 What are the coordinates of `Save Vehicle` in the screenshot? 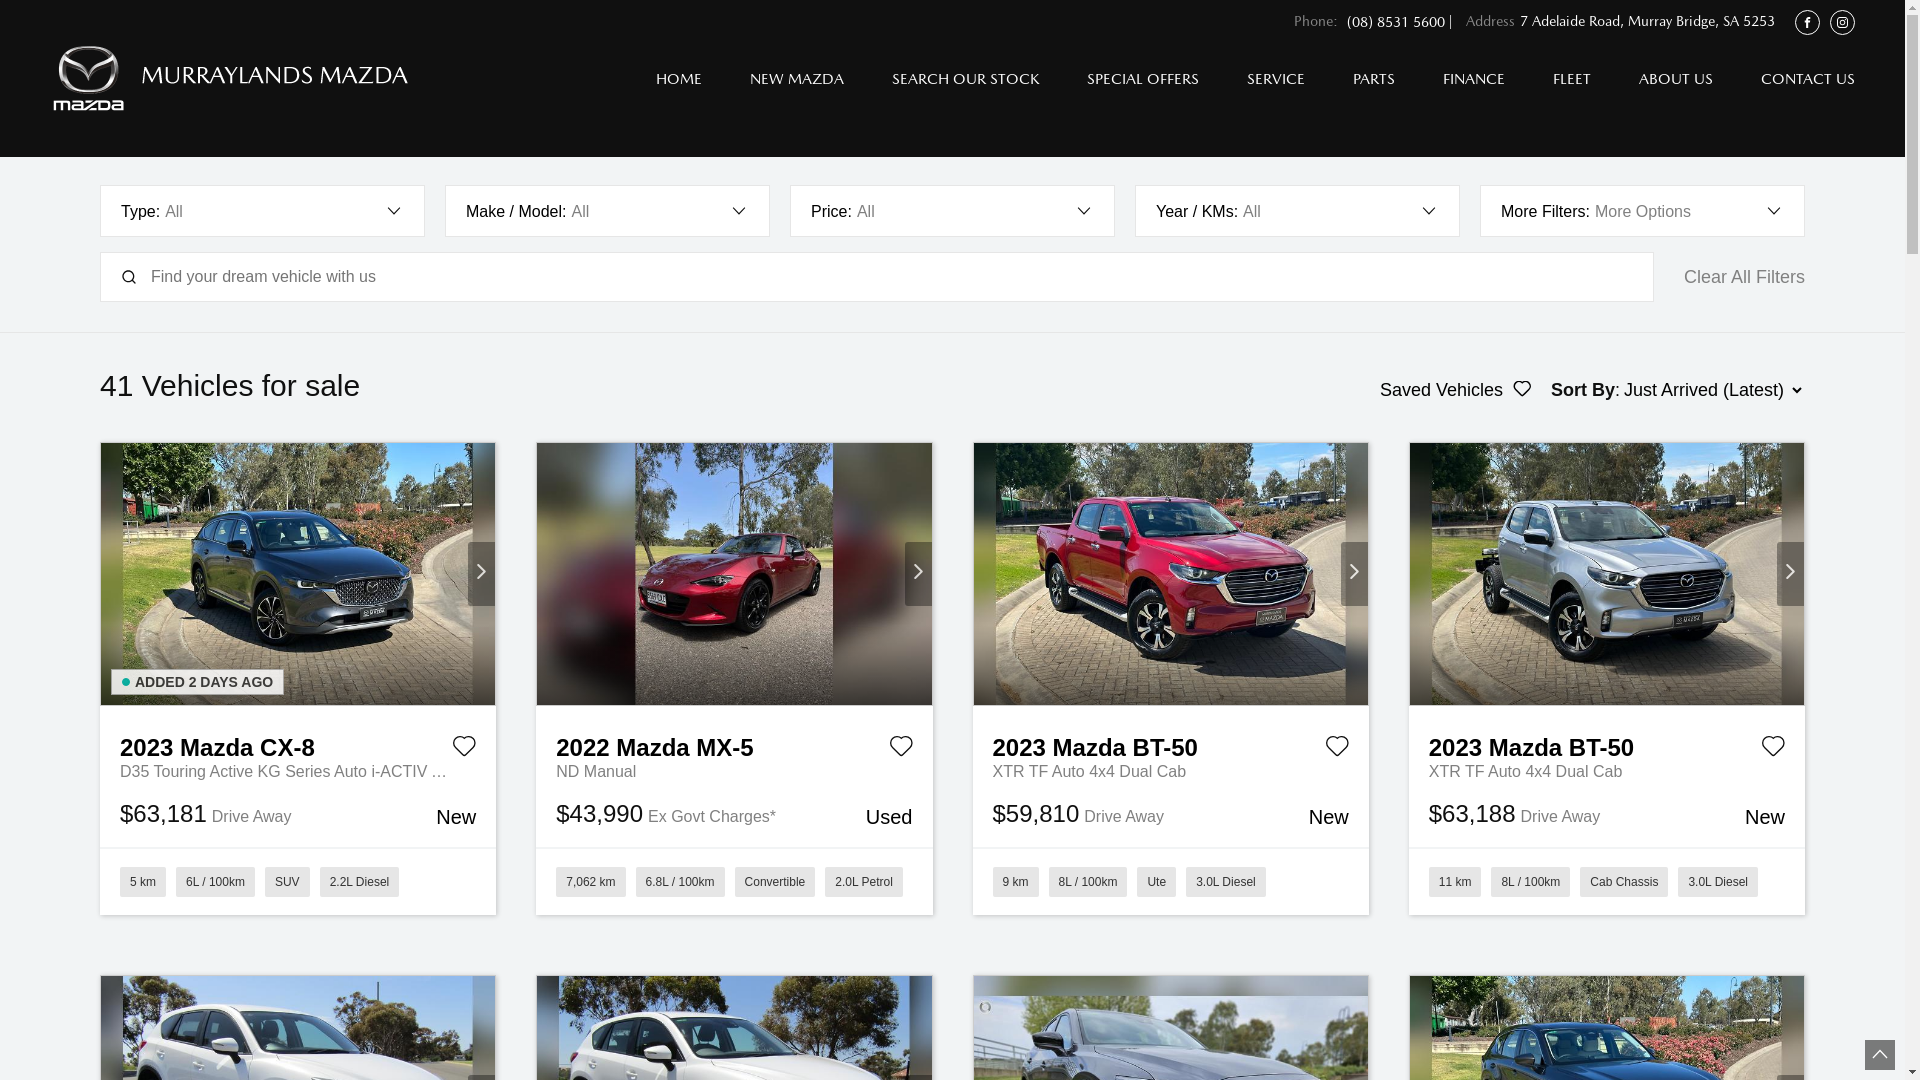 It's located at (464, 750).